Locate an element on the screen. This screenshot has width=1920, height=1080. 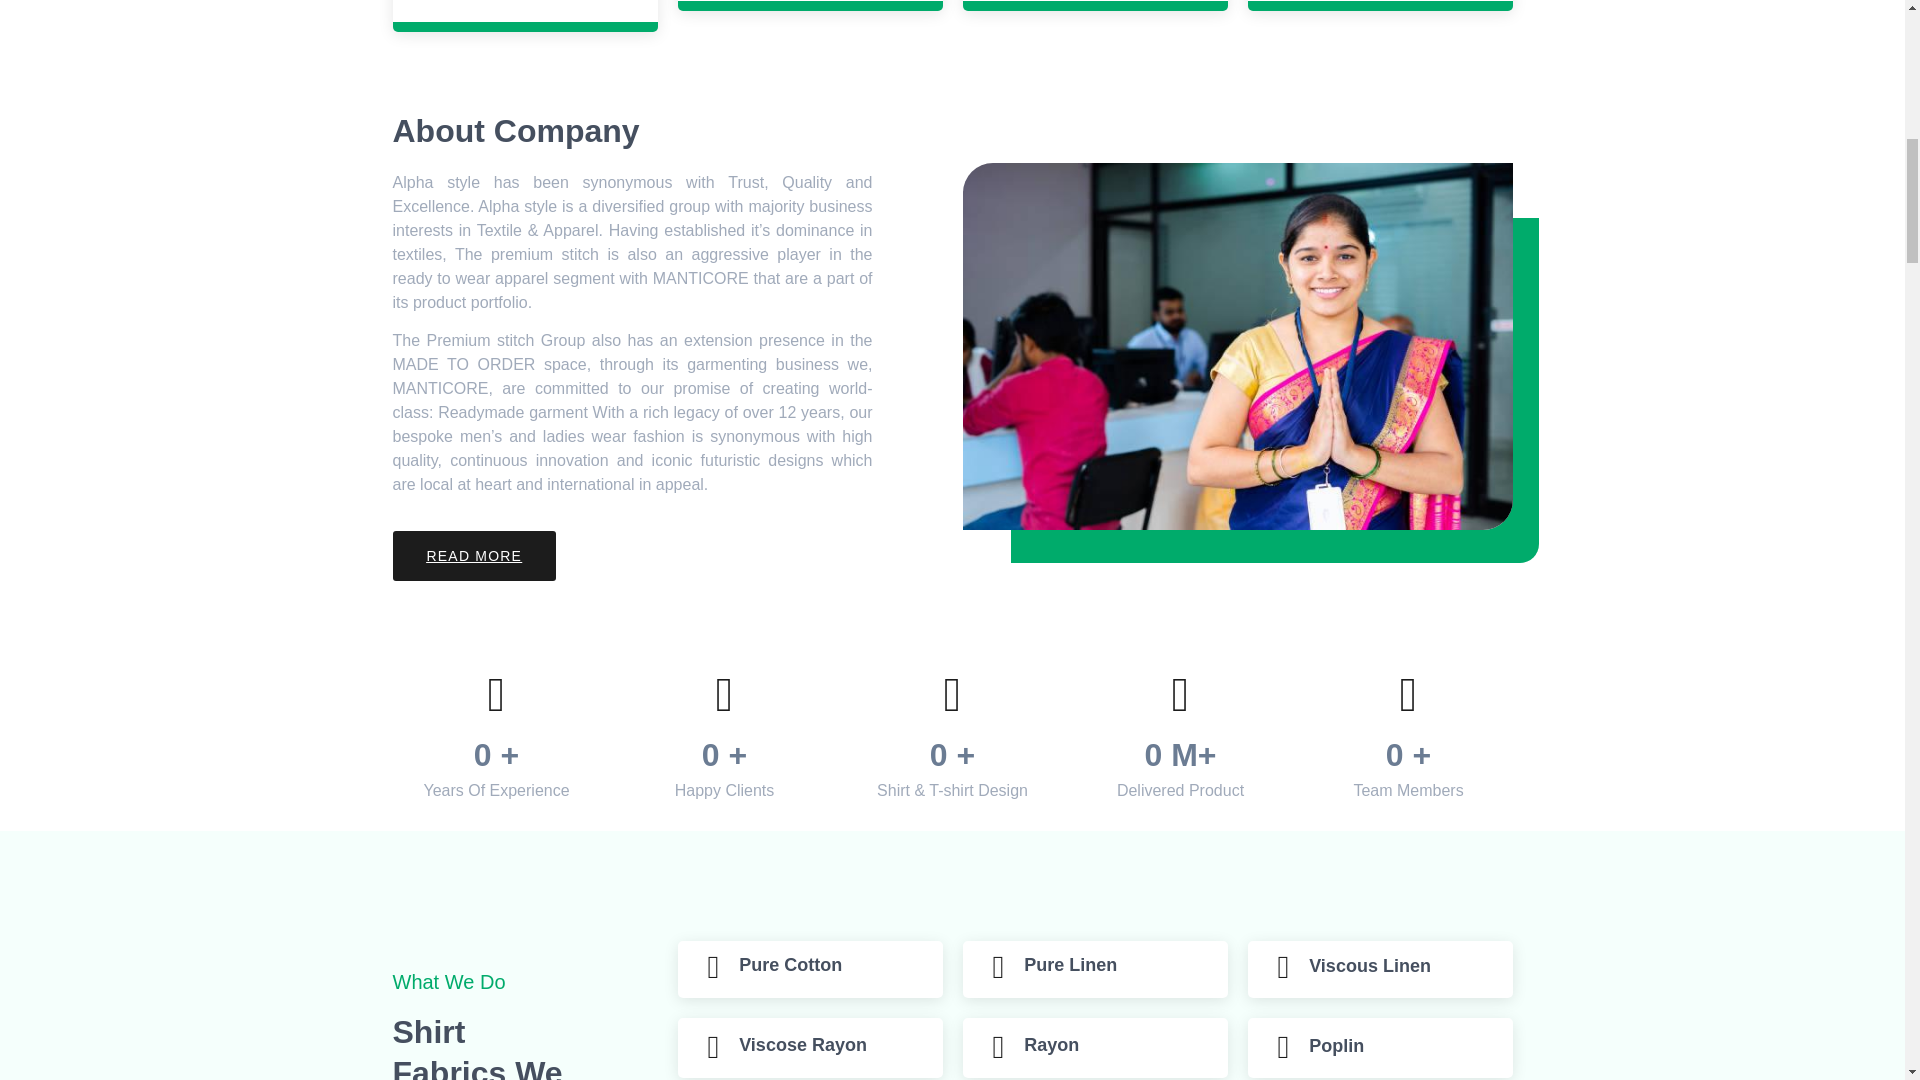
READ MORE is located at coordinates (474, 556).